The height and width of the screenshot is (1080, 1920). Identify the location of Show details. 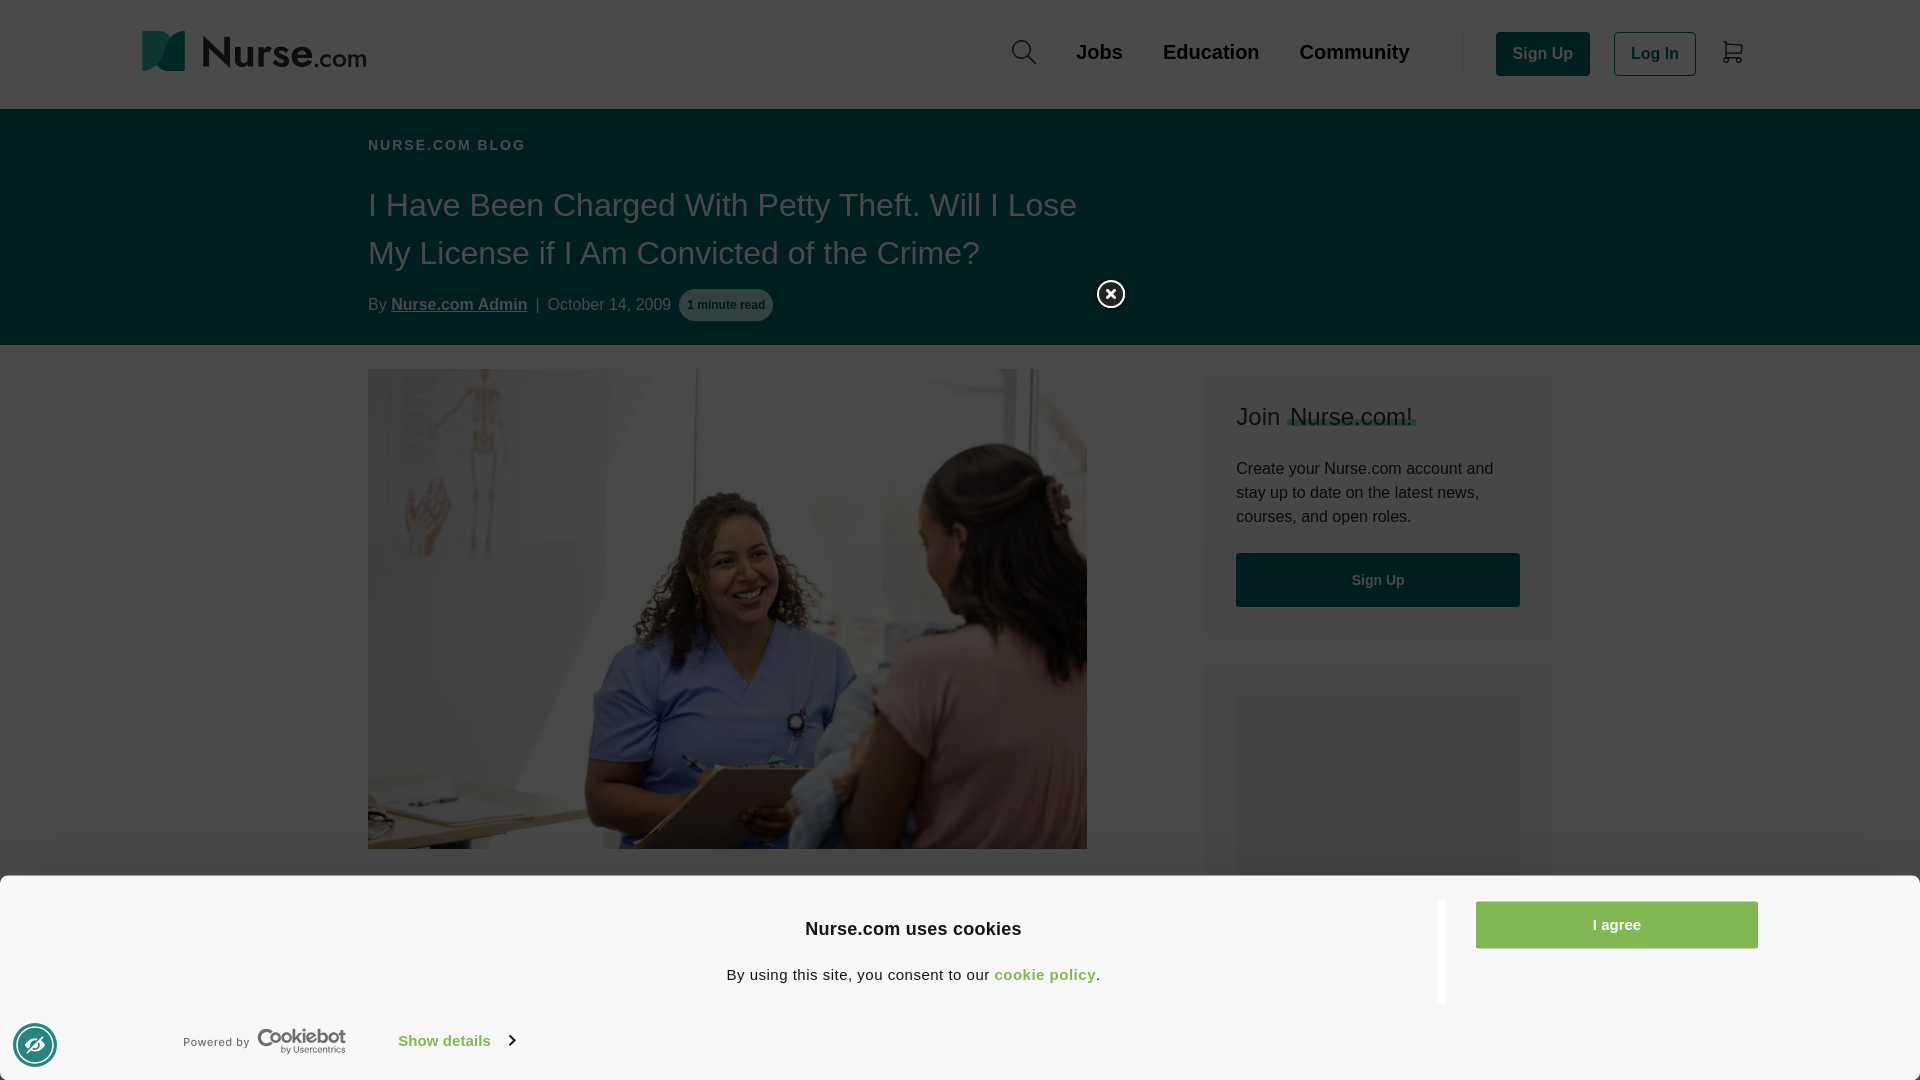
(456, 1041).